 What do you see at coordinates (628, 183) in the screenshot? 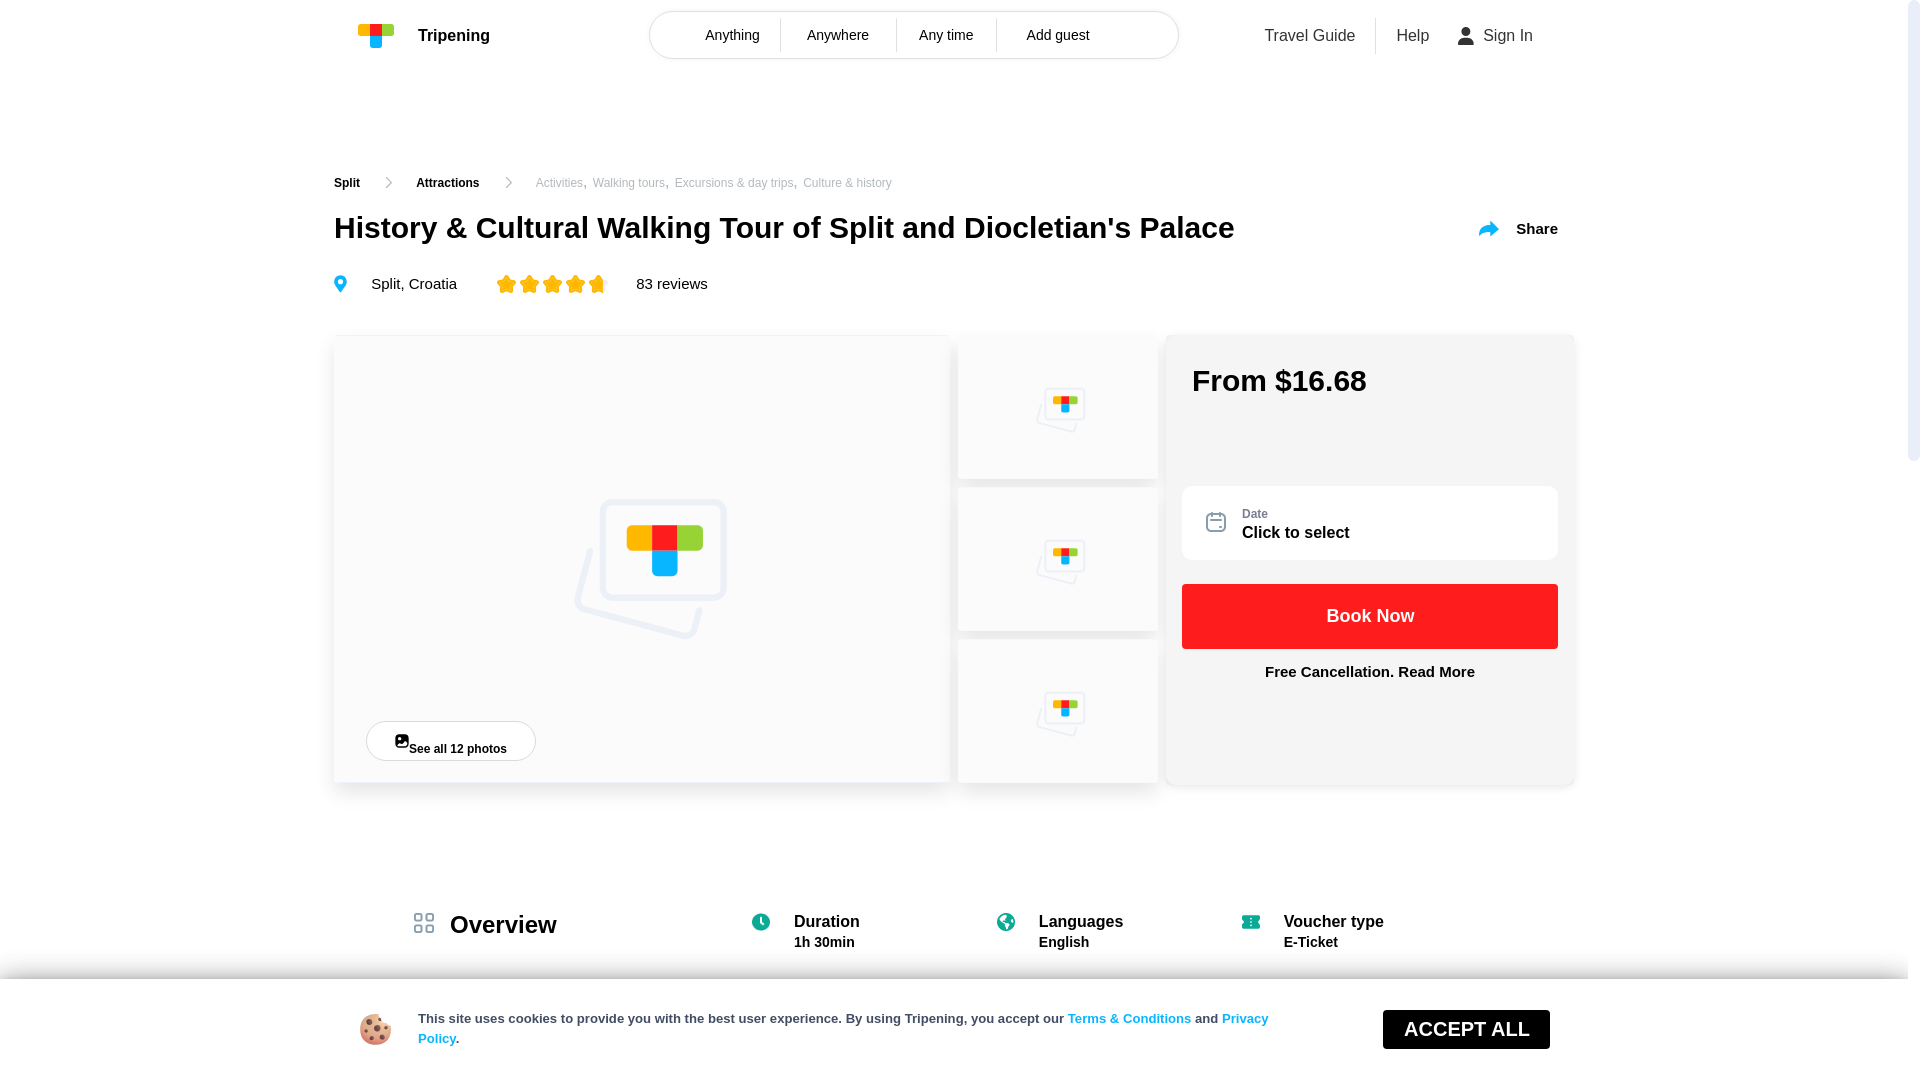
I see `Walking tours` at bounding box center [628, 183].